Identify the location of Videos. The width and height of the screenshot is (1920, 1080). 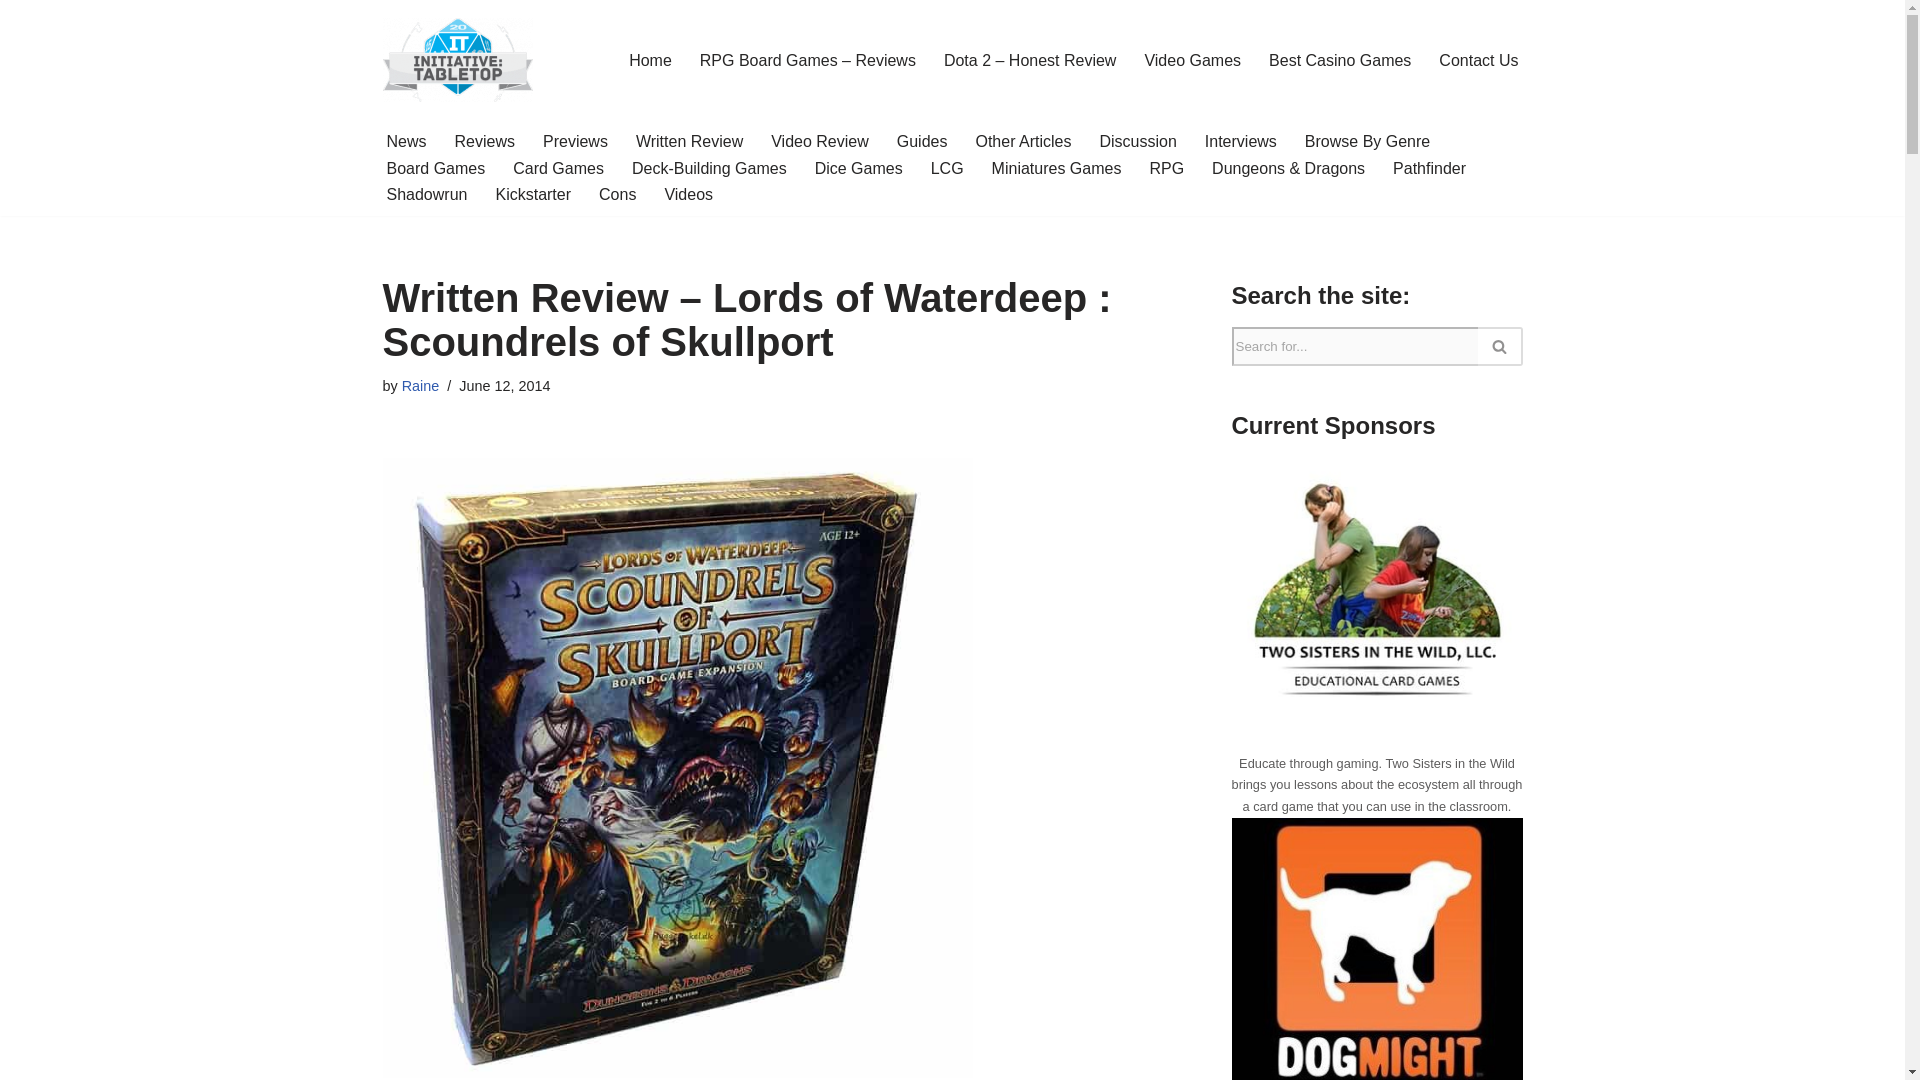
(688, 194).